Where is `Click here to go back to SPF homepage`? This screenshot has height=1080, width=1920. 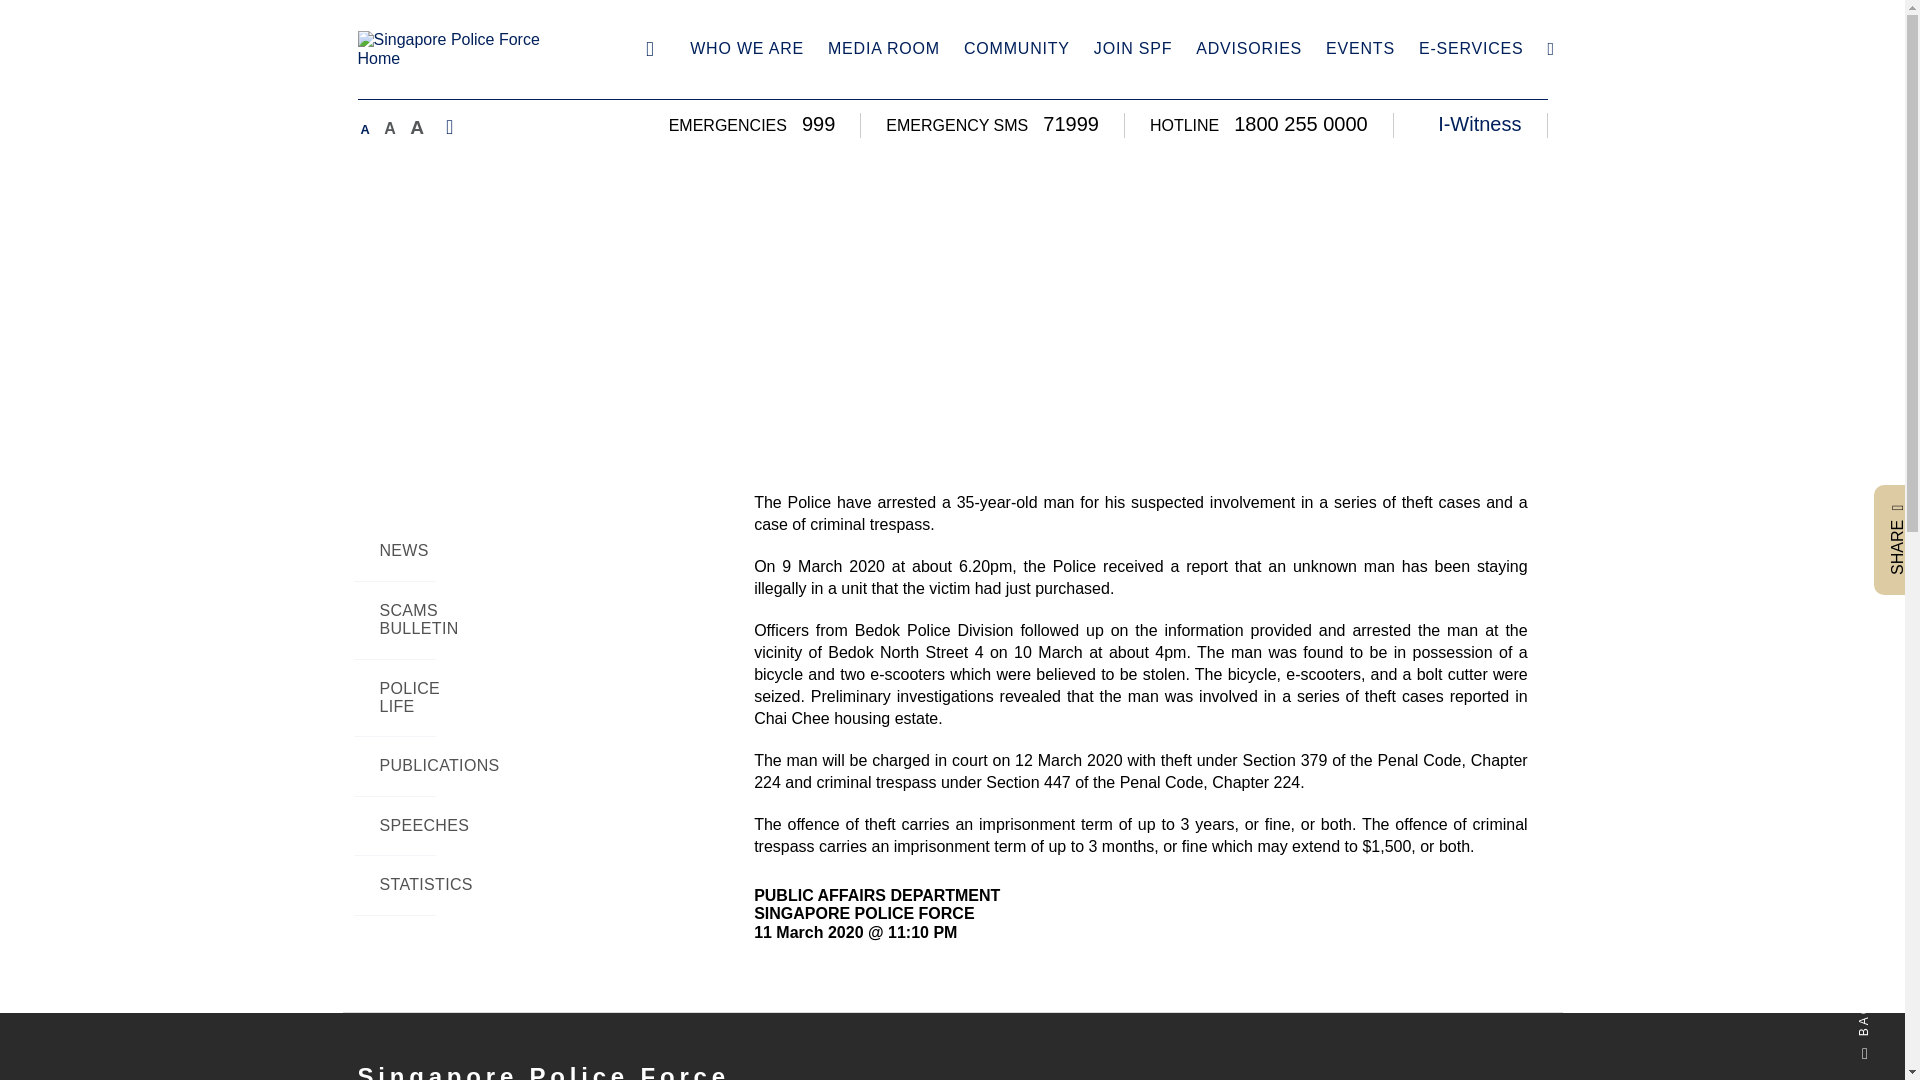
Click here to go back to SPF homepage is located at coordinates (470, 50).